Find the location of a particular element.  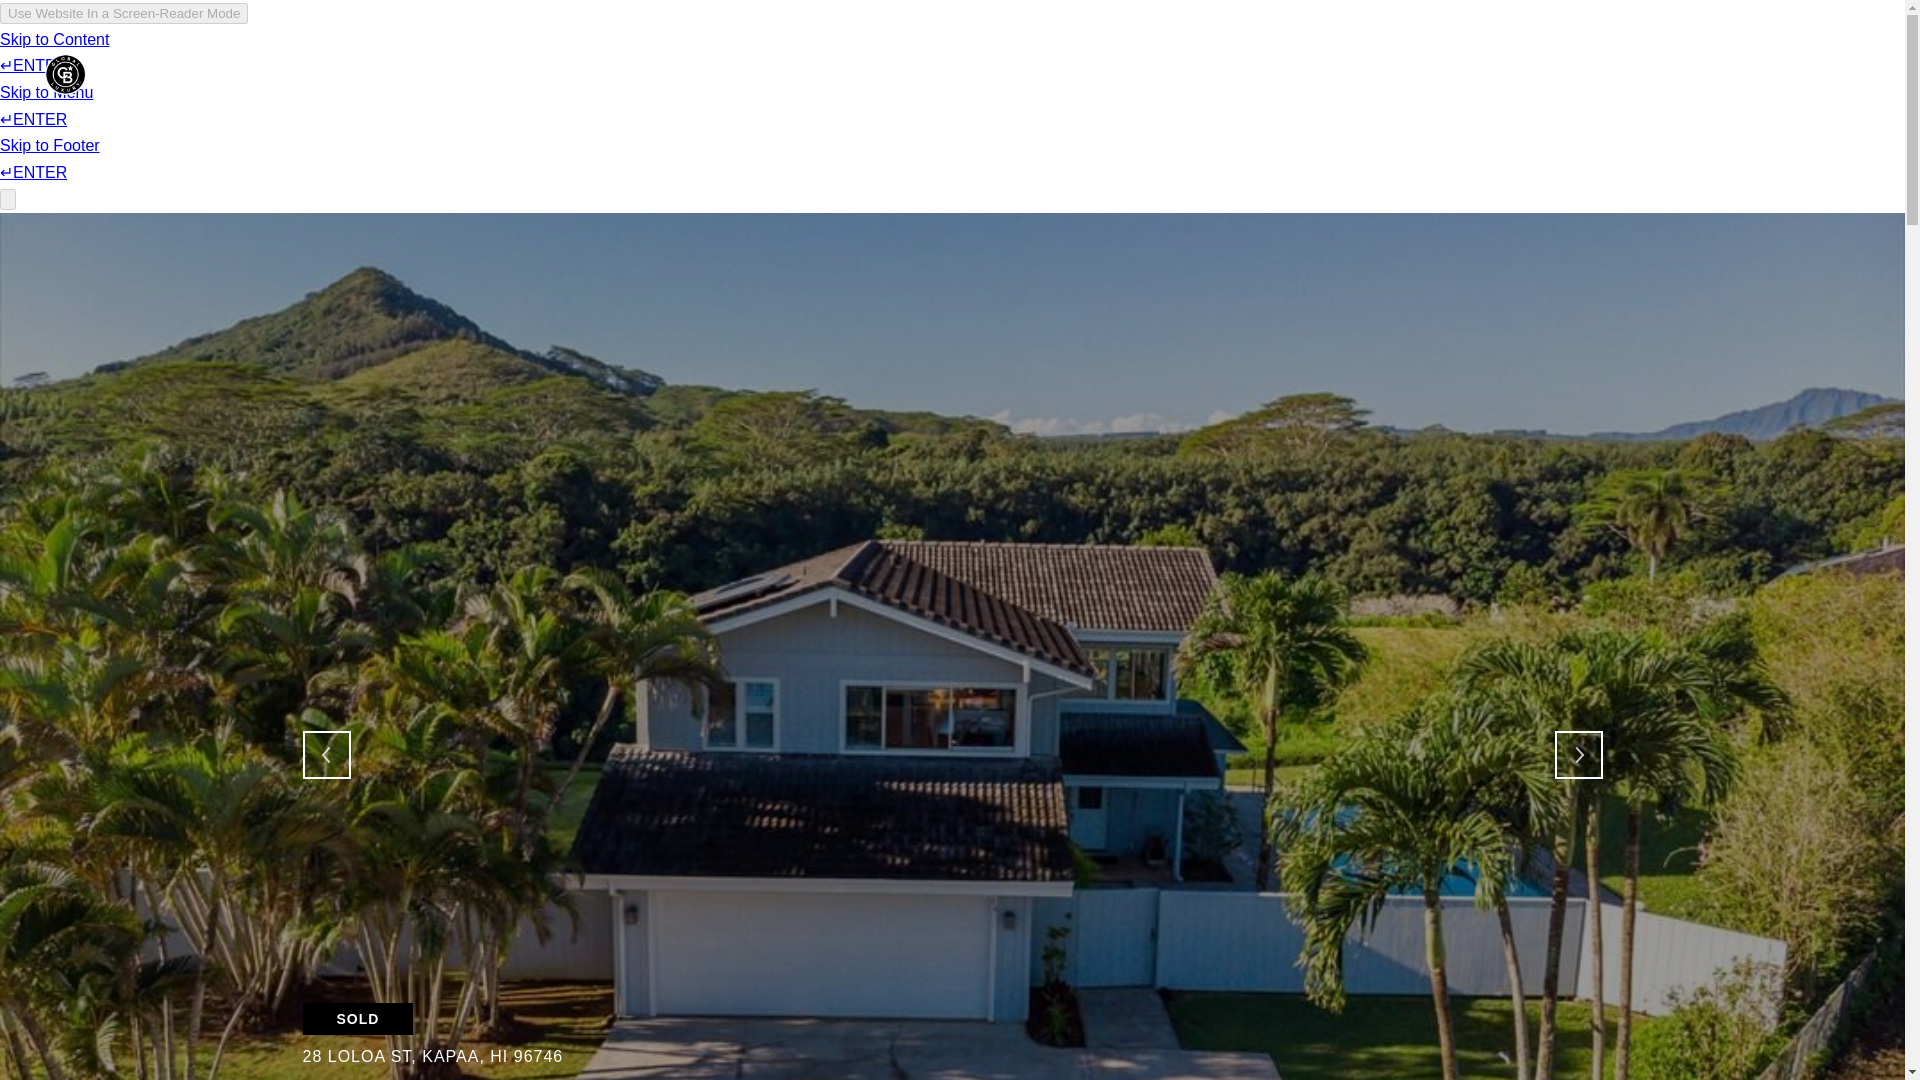

PROPERTIES is located at coordinates (1150, 74).